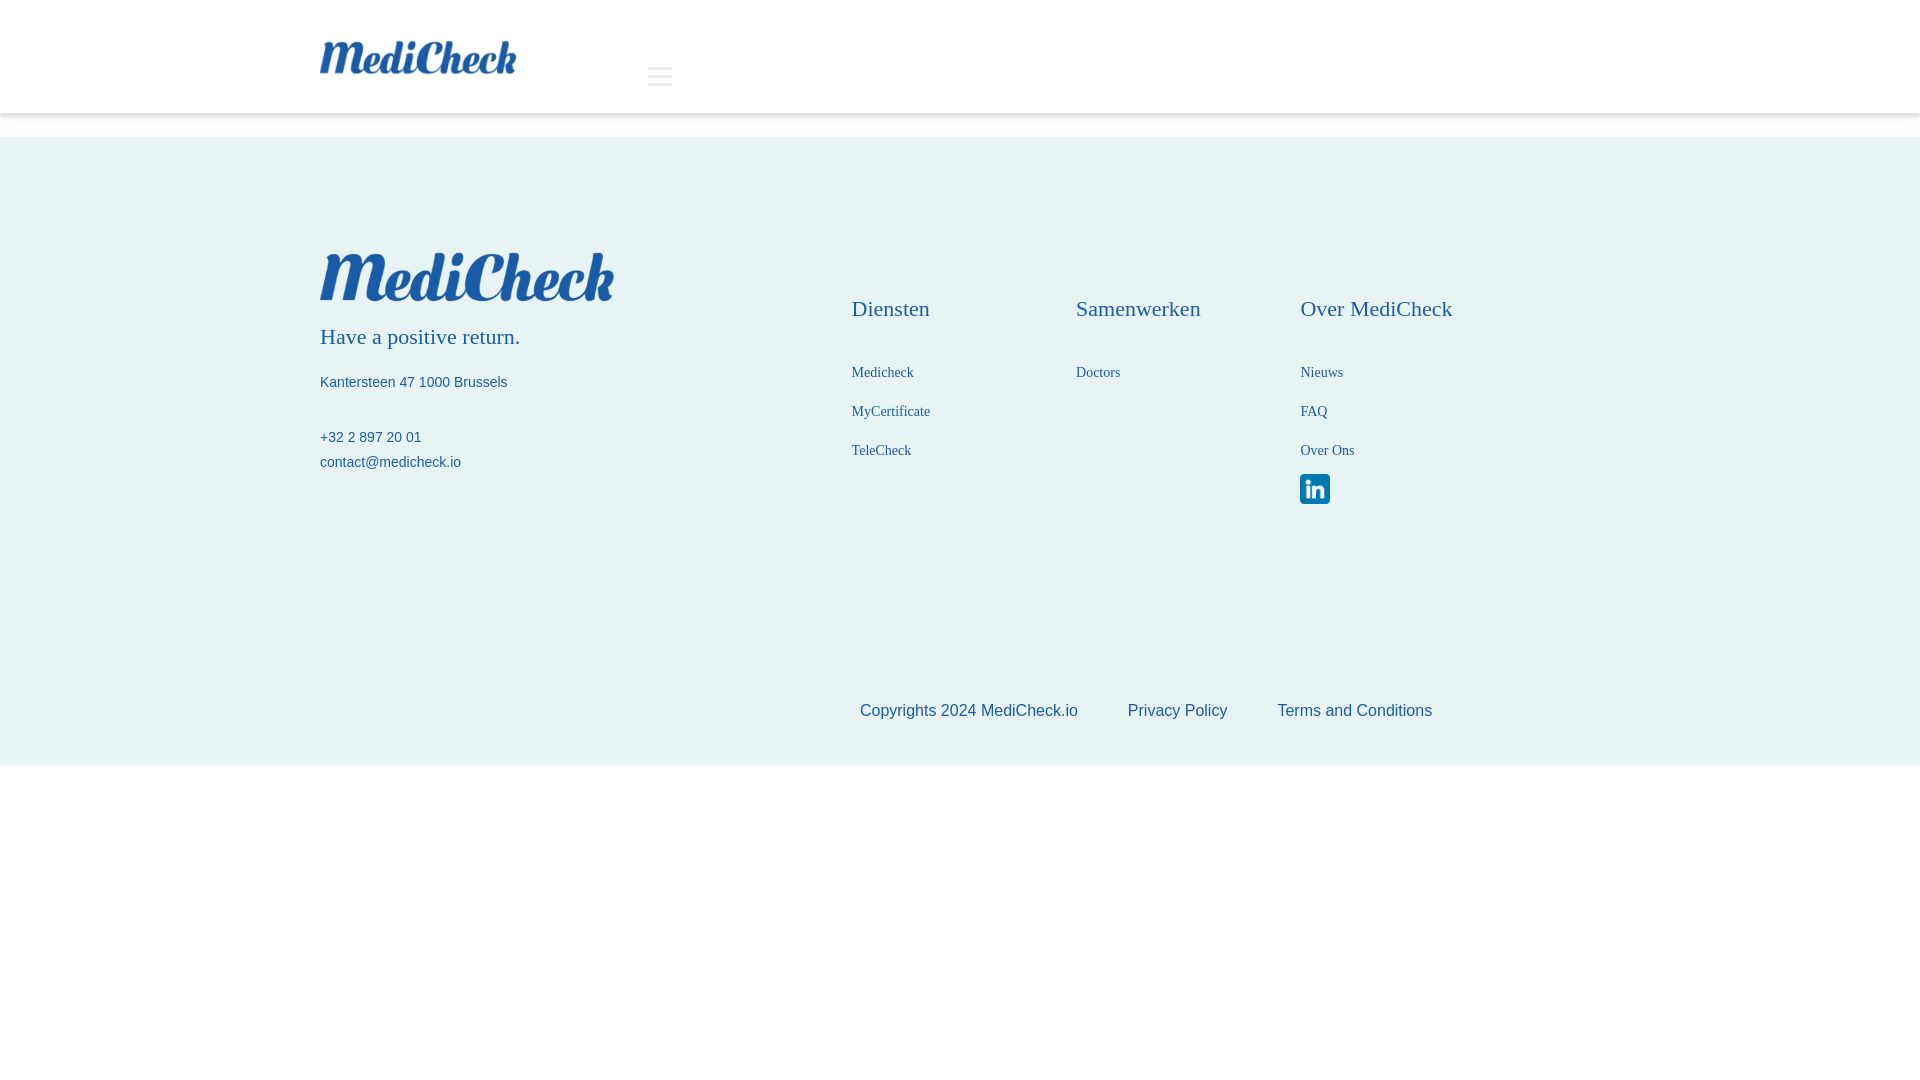 The width and height of the screenshot is (1920, 1080). I want to click on MyCertificate, so click(892, 412).